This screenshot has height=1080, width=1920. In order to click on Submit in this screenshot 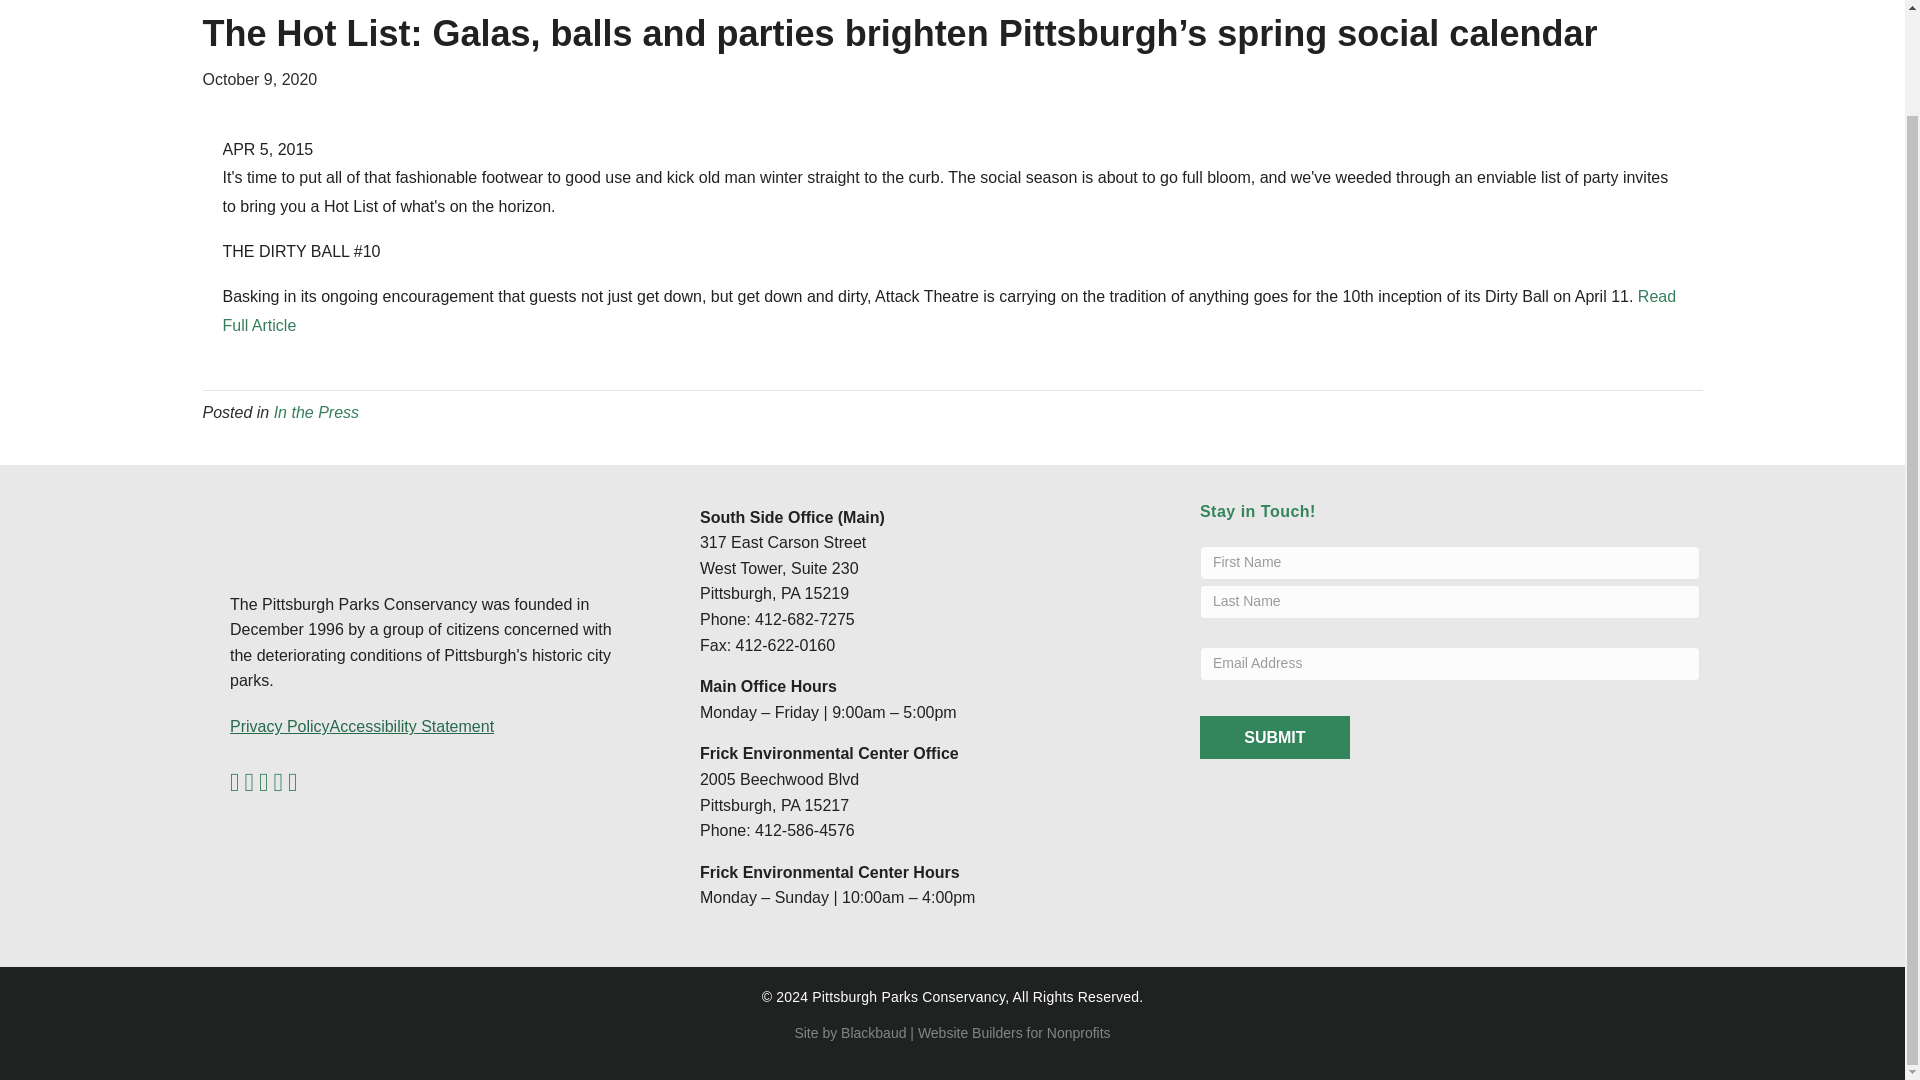, I will do `click(1274, 738)`.